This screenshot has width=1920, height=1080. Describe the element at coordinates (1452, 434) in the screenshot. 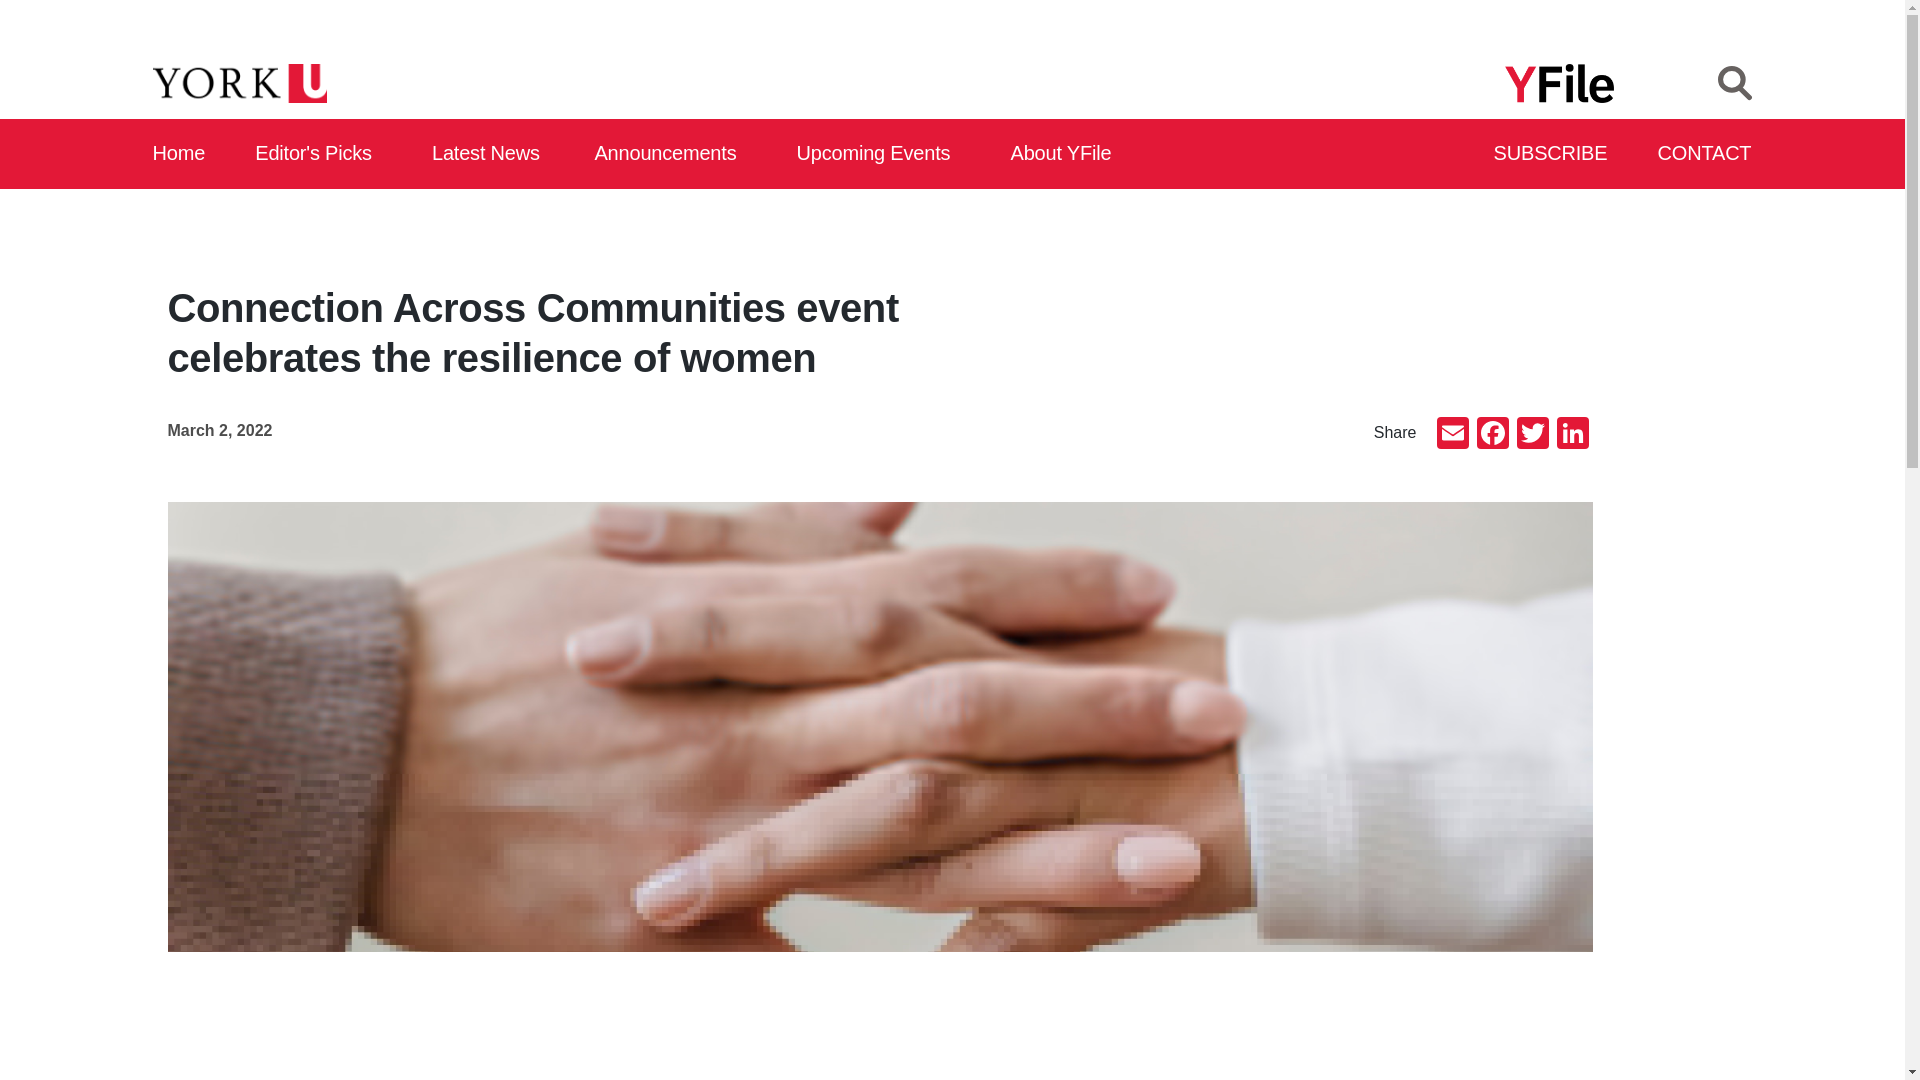

I see `Email` at that location.